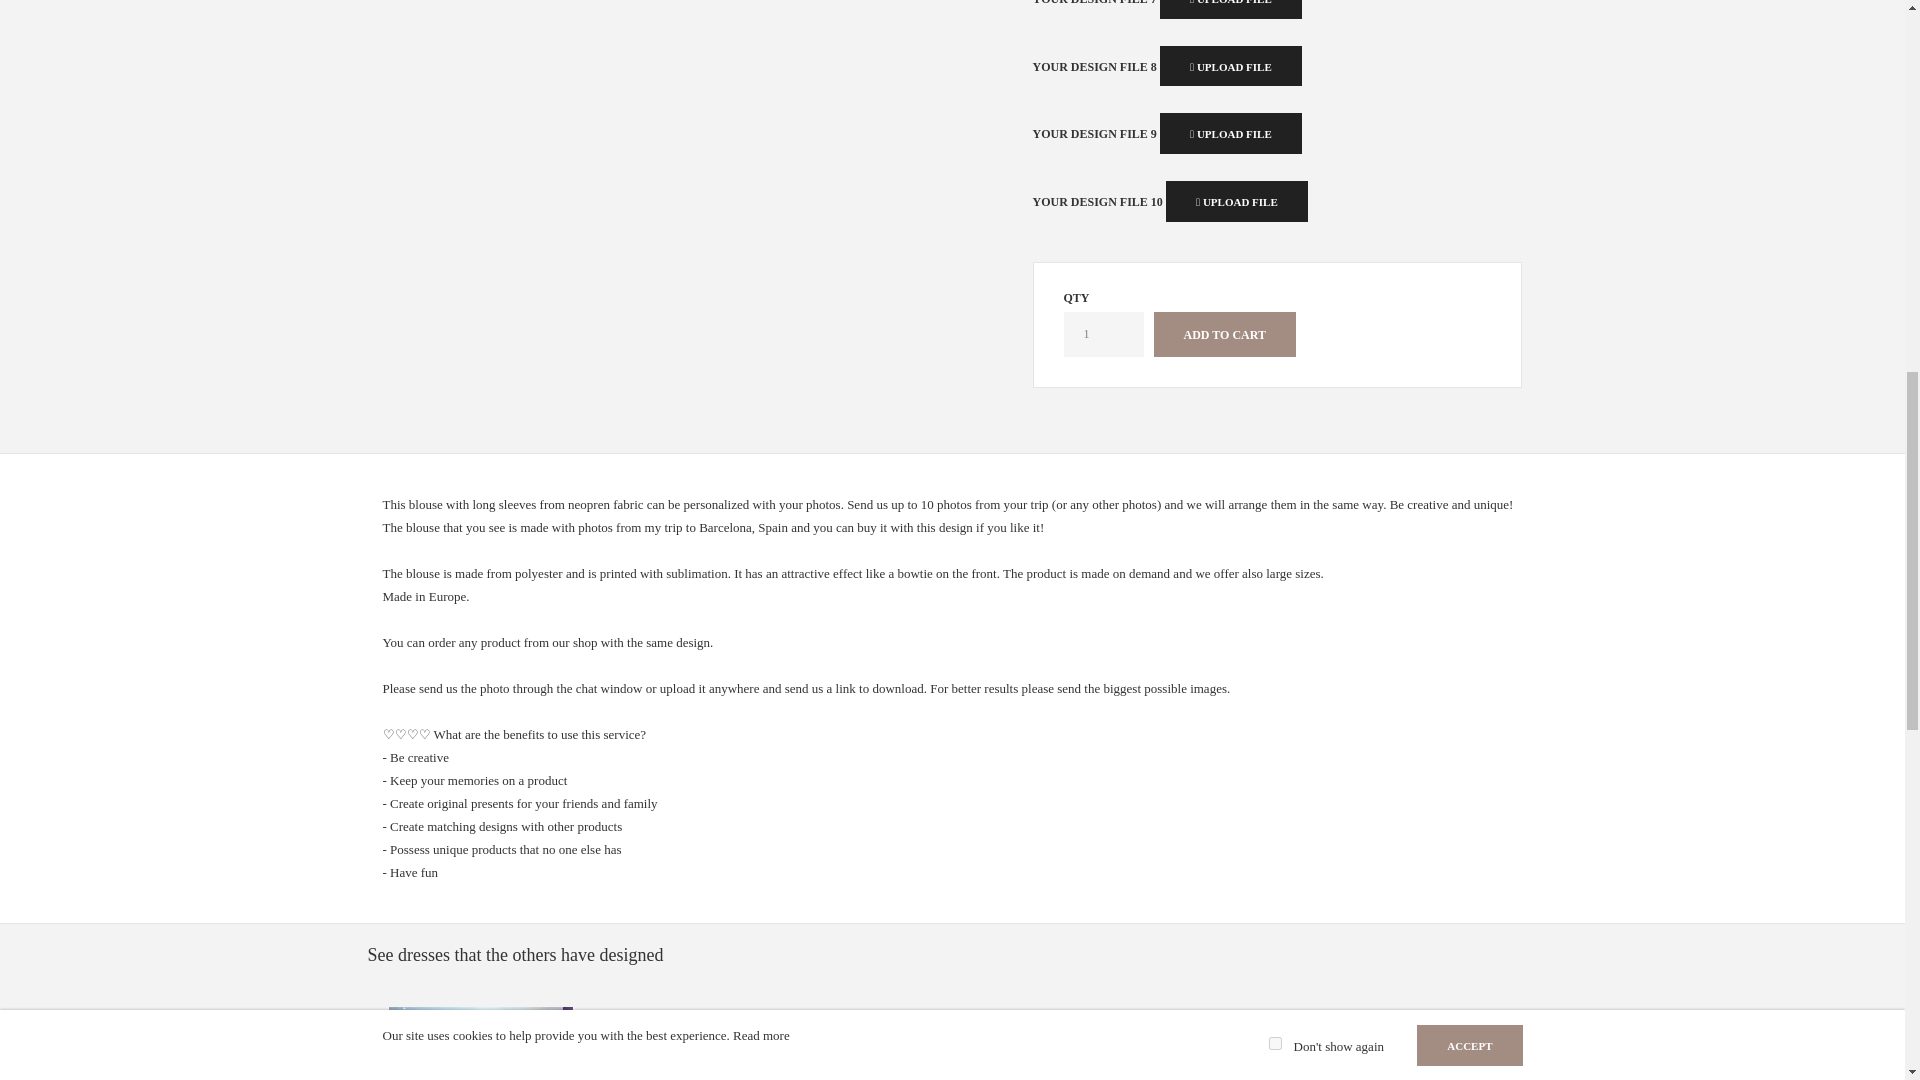  What do you see at coordinates (1230, 134) in the screenshot?
I see `UPLOAD FILE` at bounding box center [1230, 134].